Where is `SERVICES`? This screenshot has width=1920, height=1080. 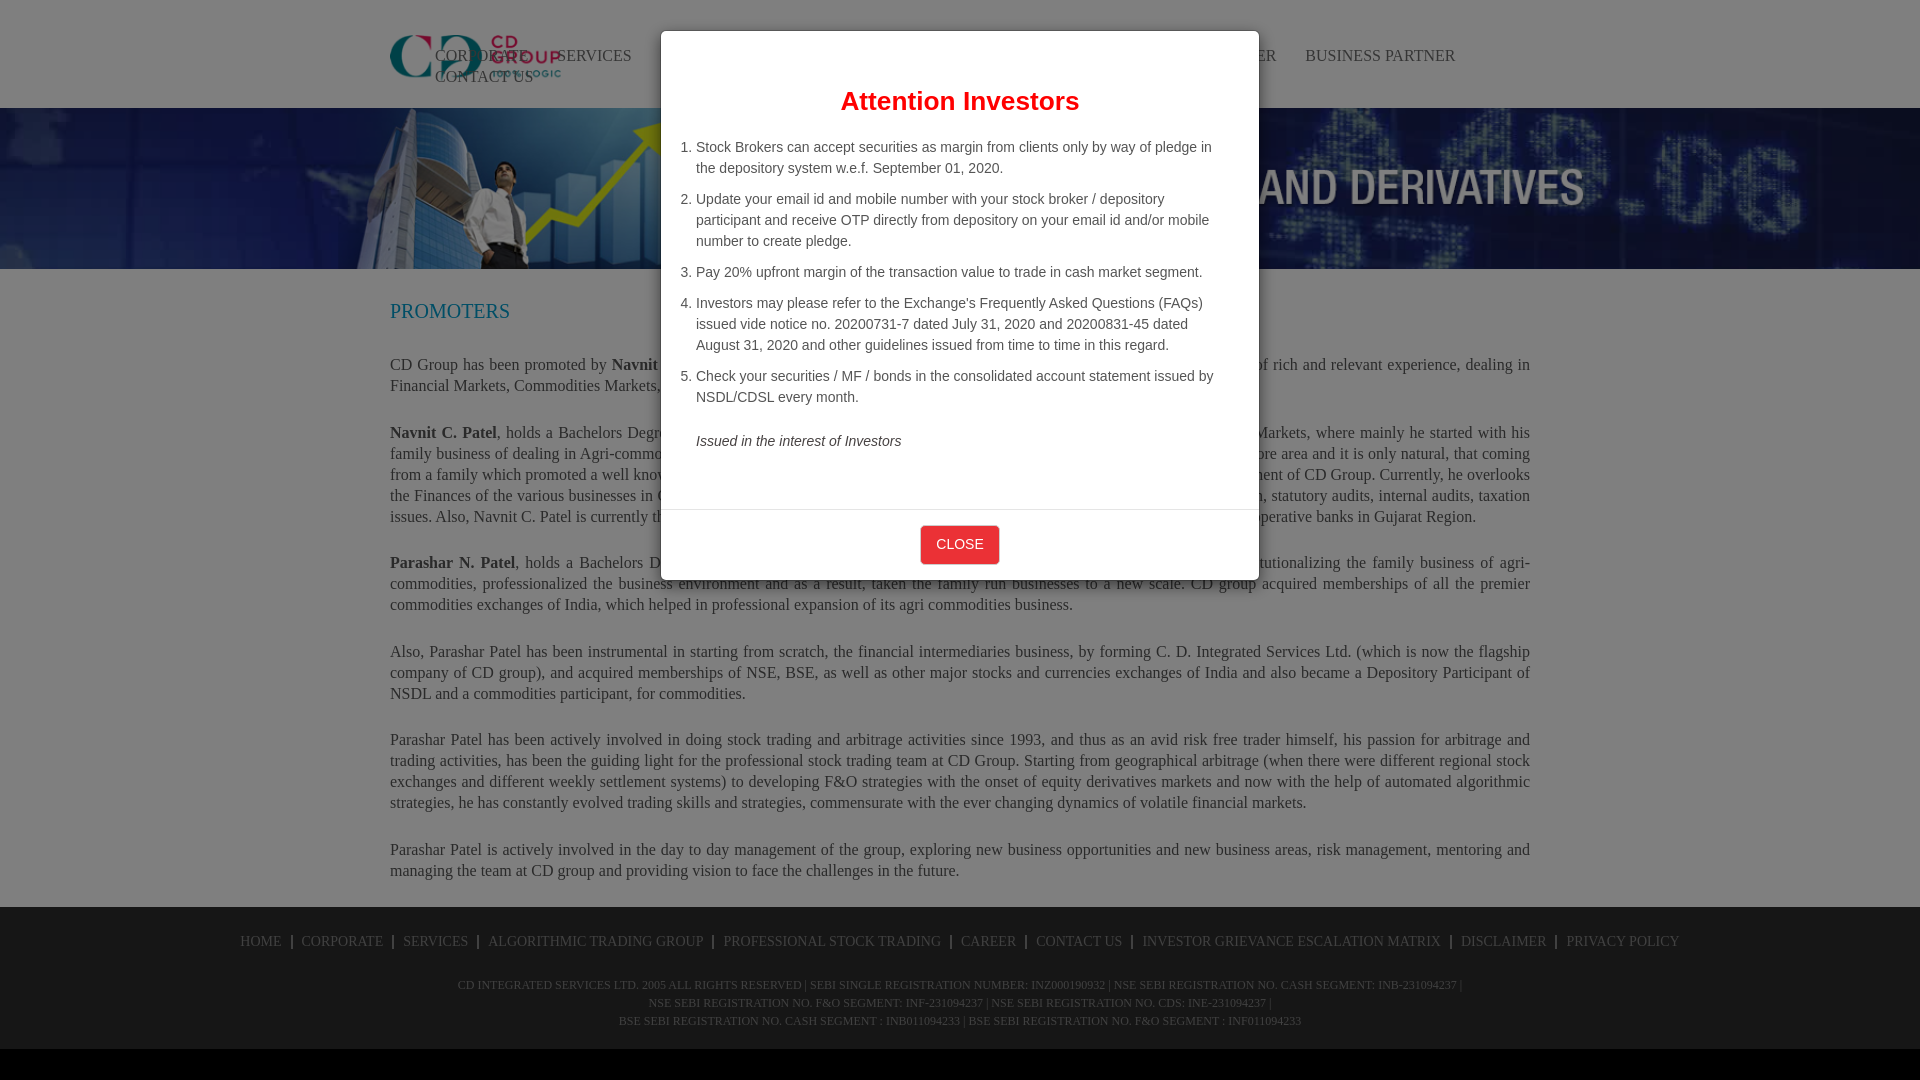
SERVICES is located at coordinates (594, 55).